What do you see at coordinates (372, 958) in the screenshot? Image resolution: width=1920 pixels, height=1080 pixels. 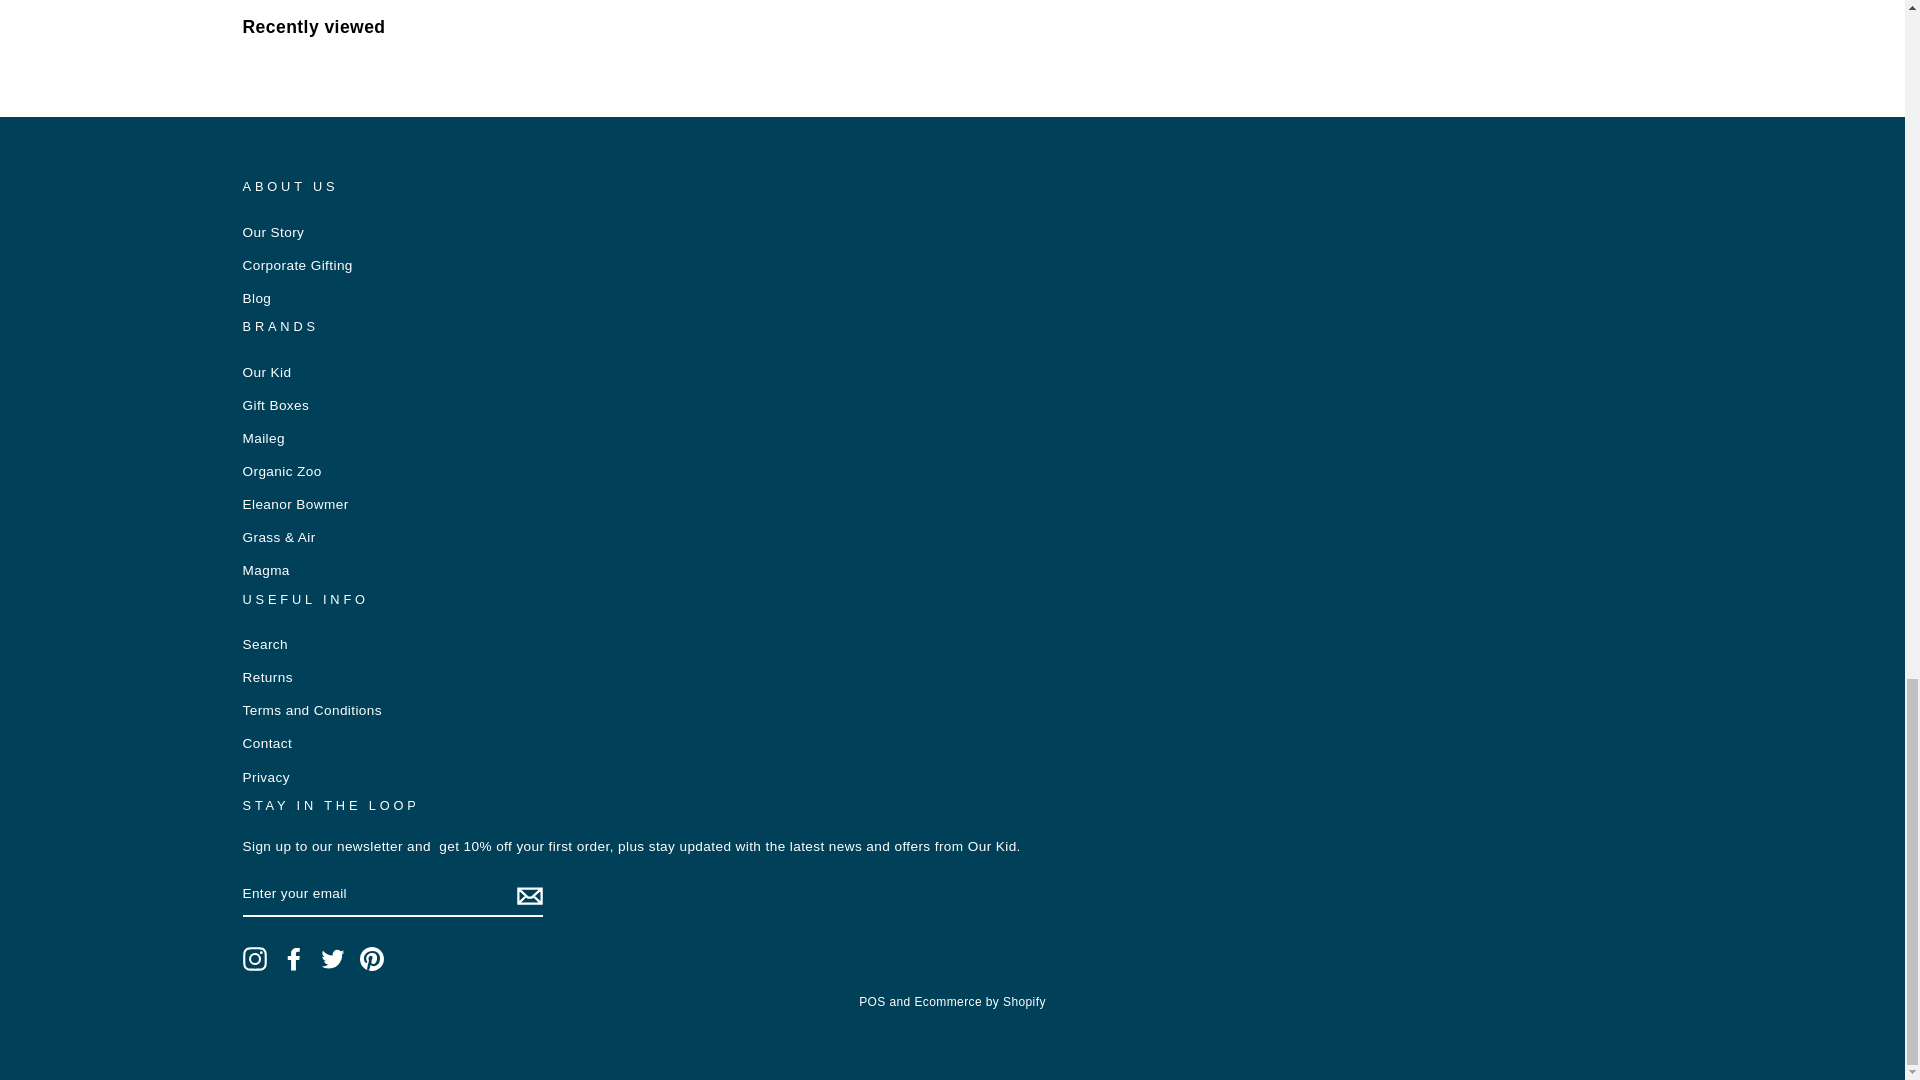 I see `Our Kid on Pinterest` at bounding box center [372, 958].